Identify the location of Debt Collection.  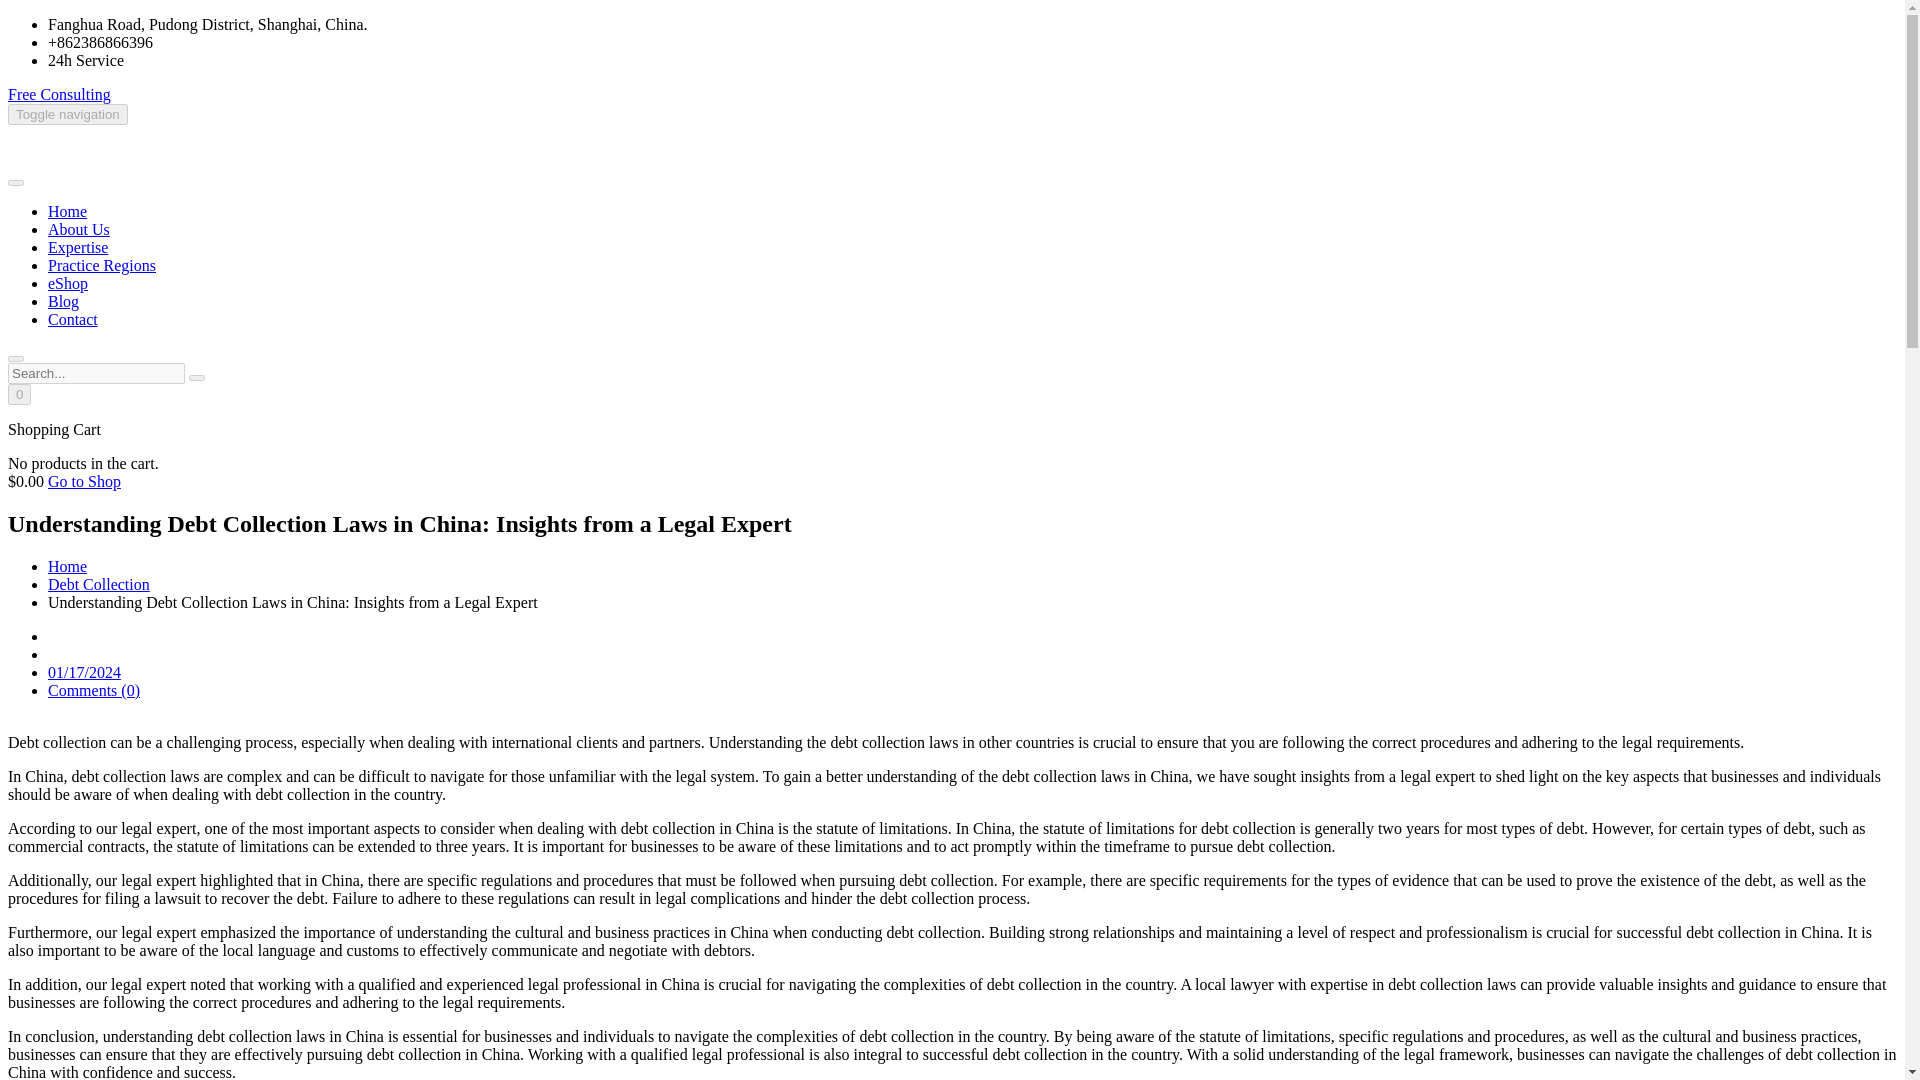
(98, 584).